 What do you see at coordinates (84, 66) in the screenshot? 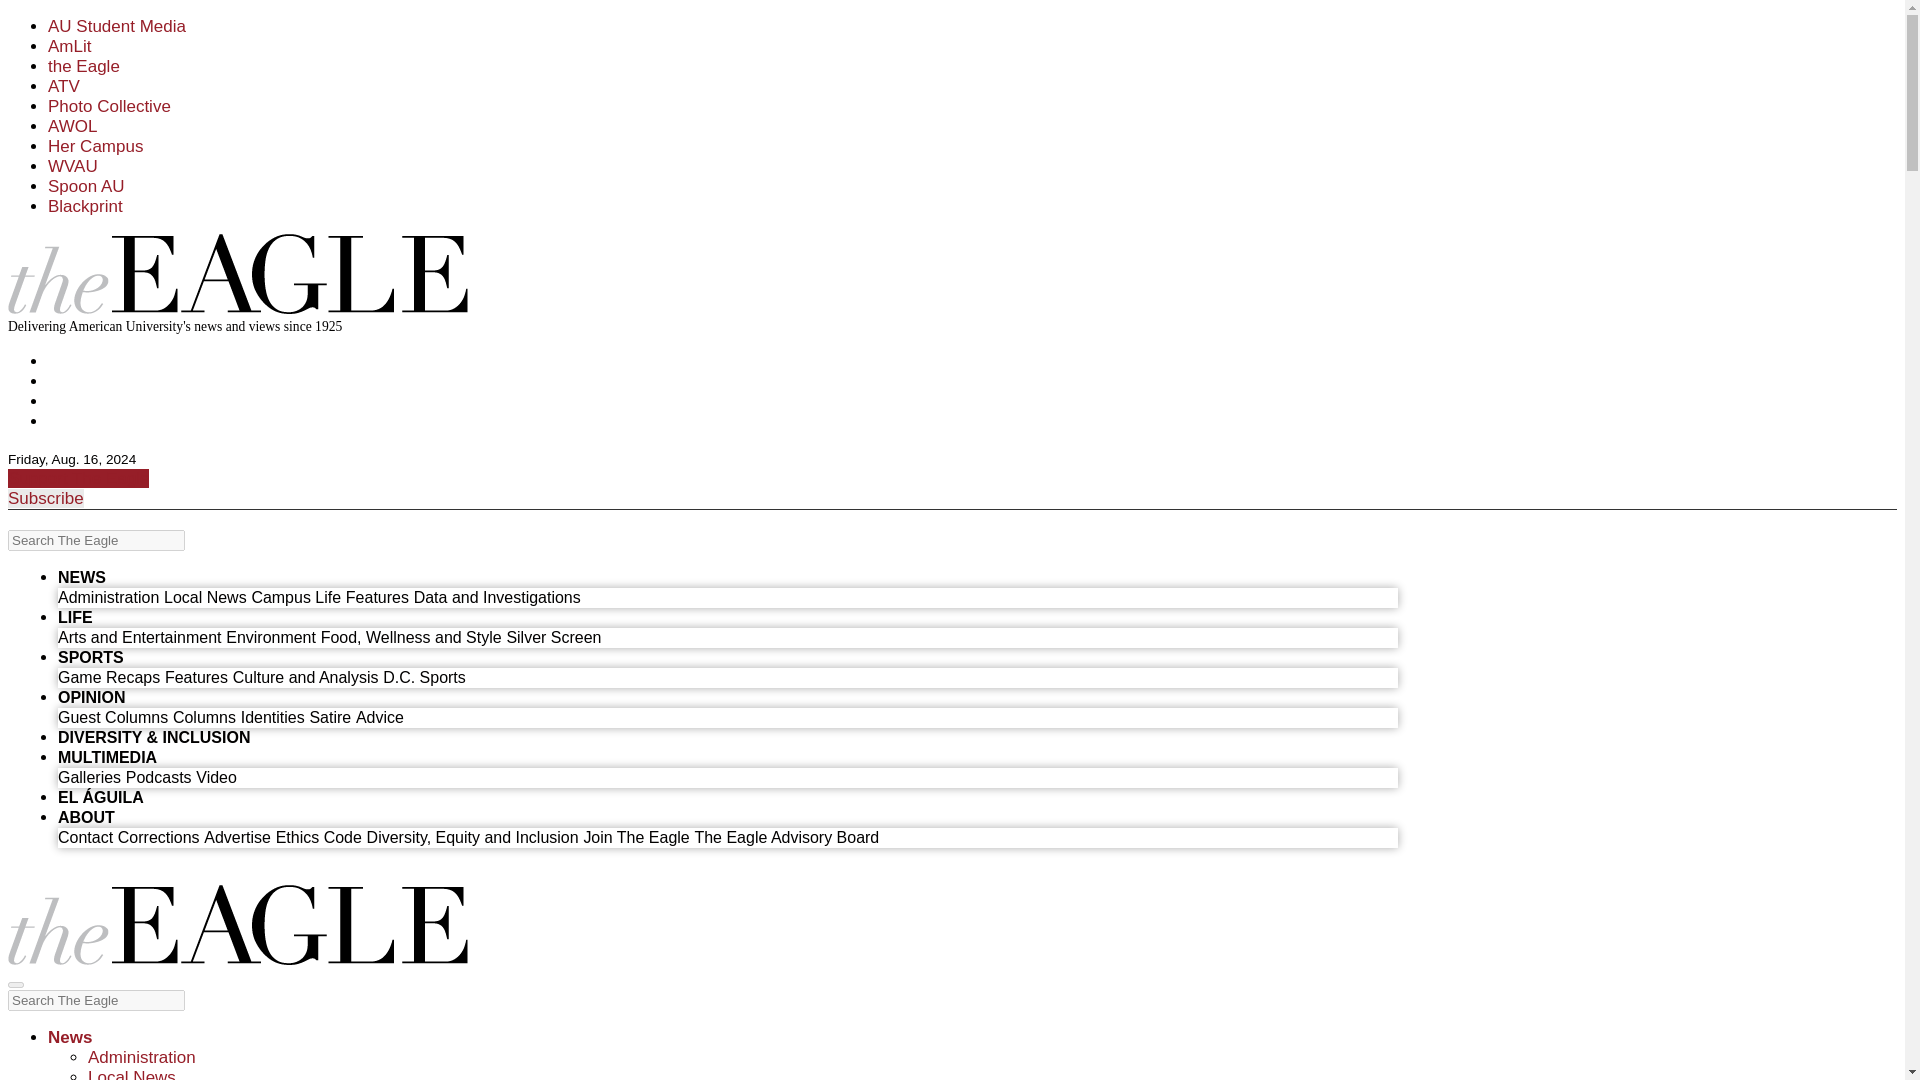
I see `the Eagle` at bounding box center [84, 66].